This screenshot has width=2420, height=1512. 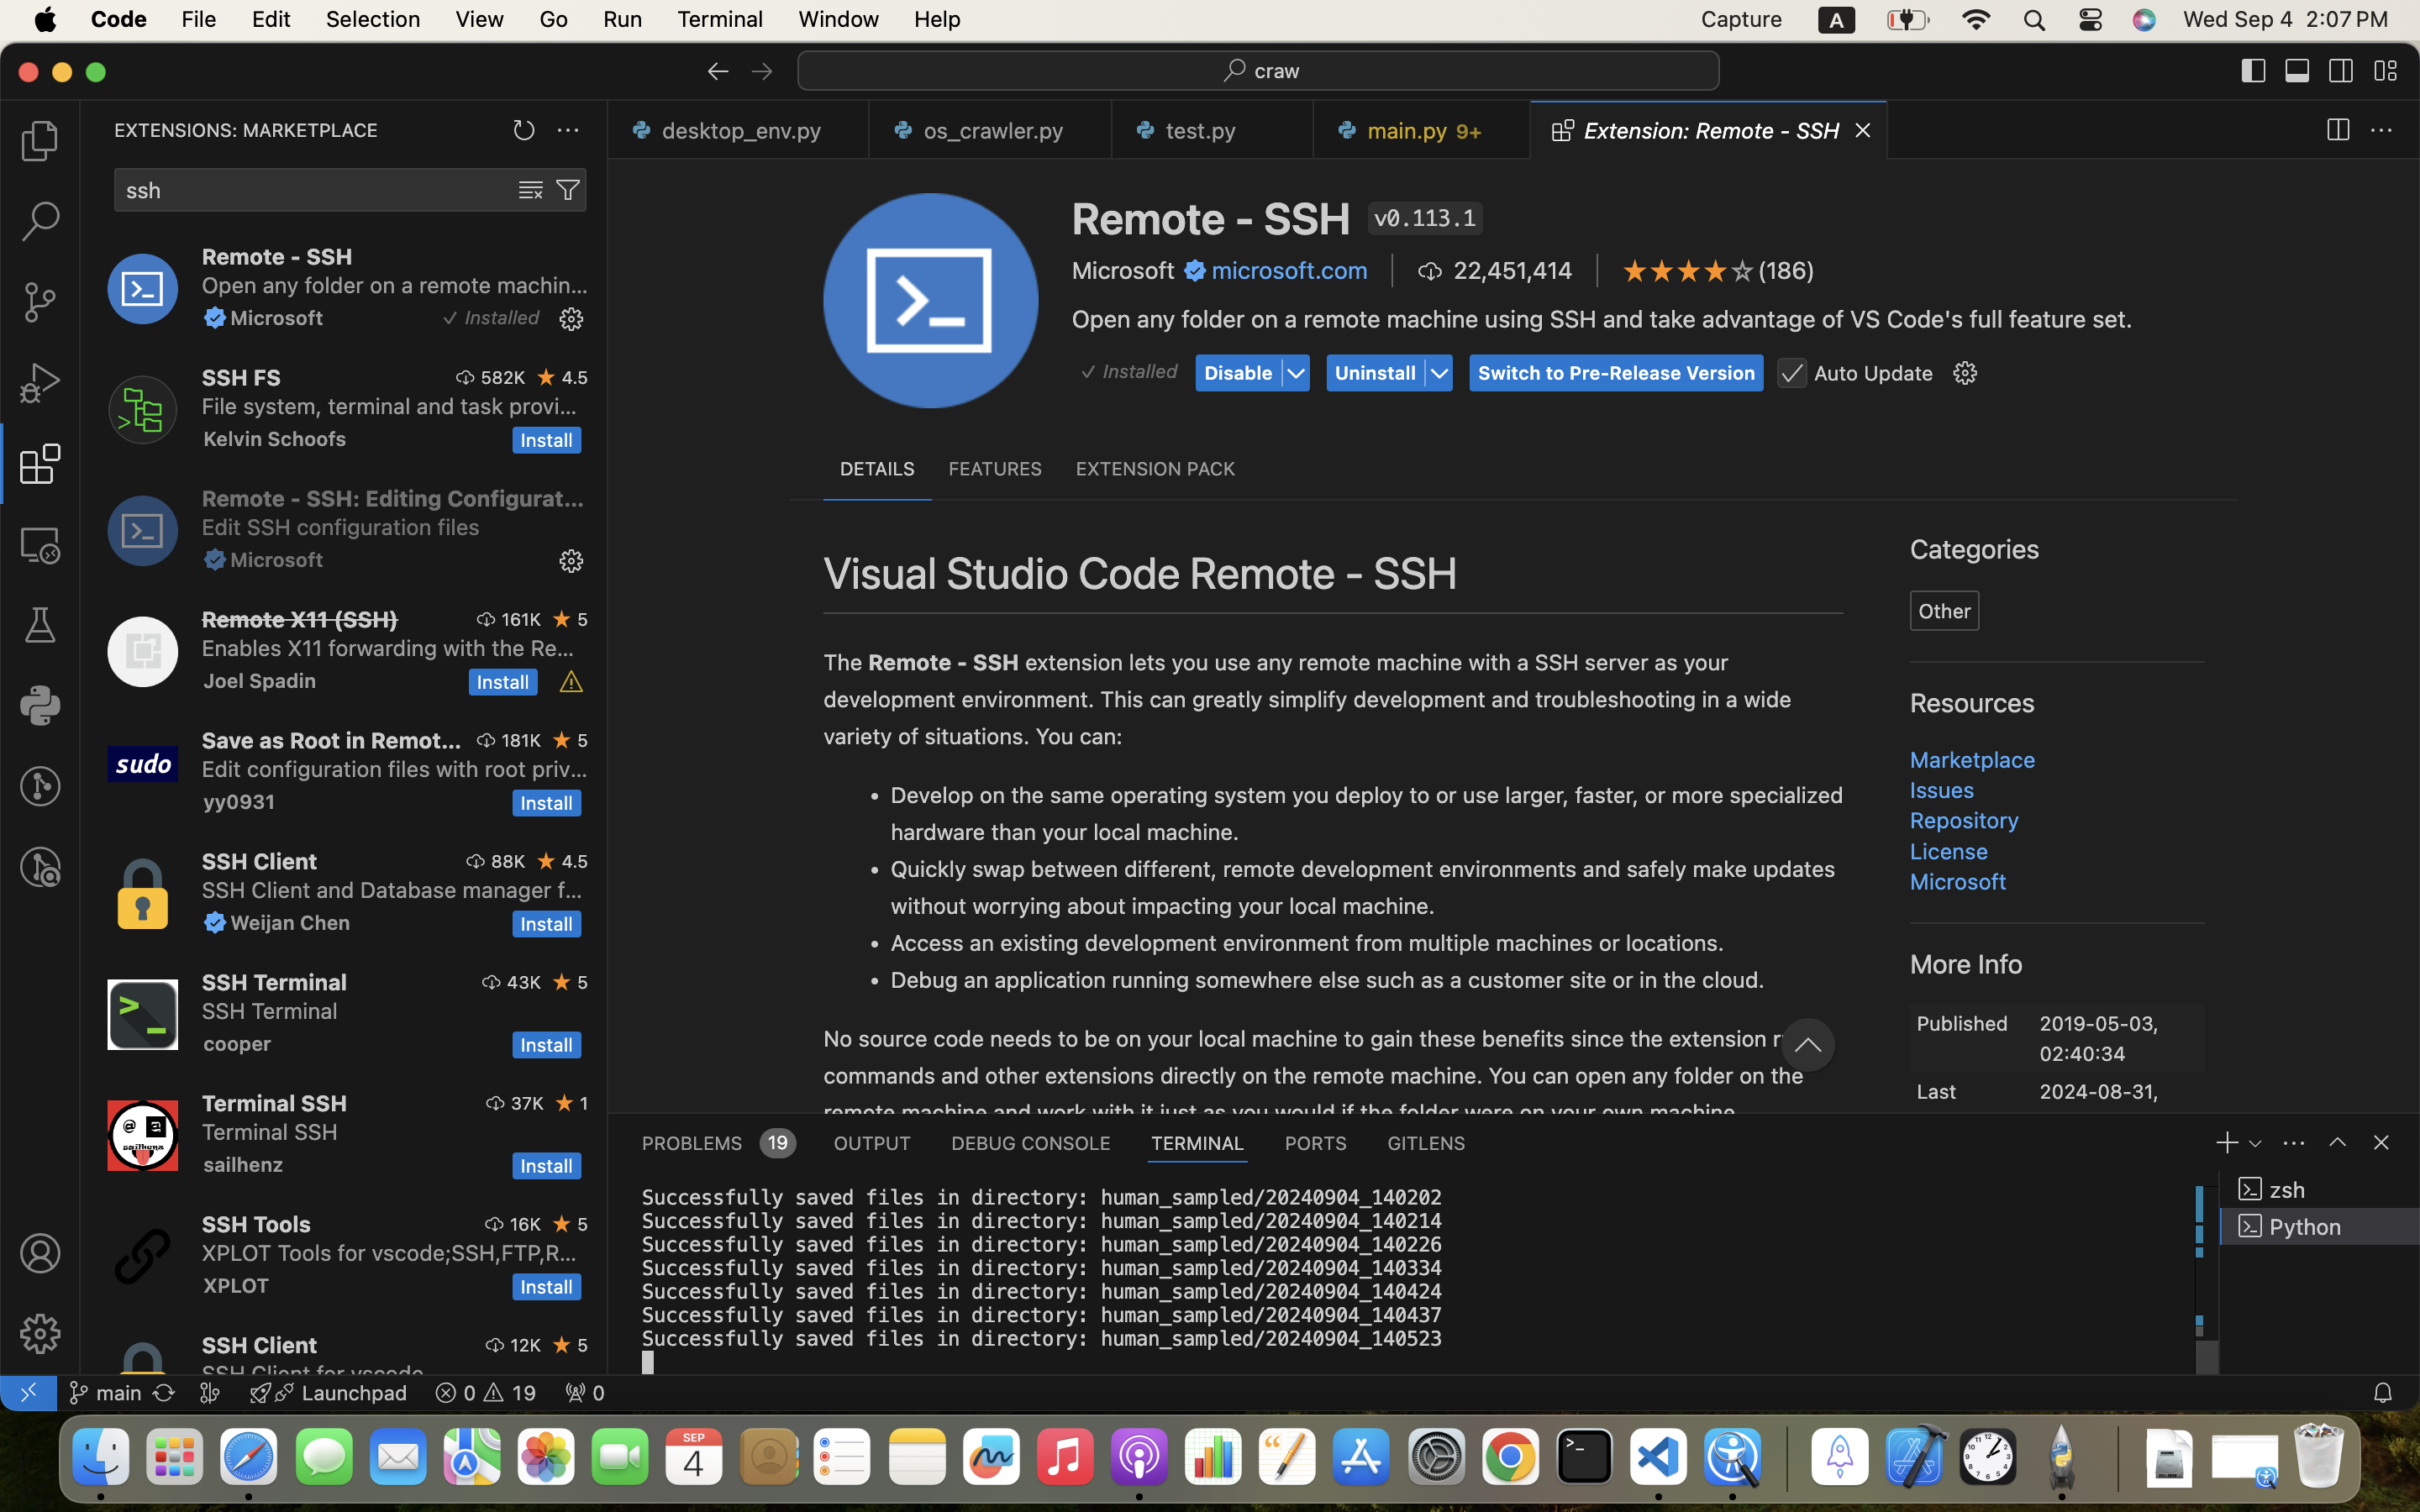 What do you see at coordinates (260, 680) in the screenshot?
I see `Joel Spadin` at bounding box center [260, 680].